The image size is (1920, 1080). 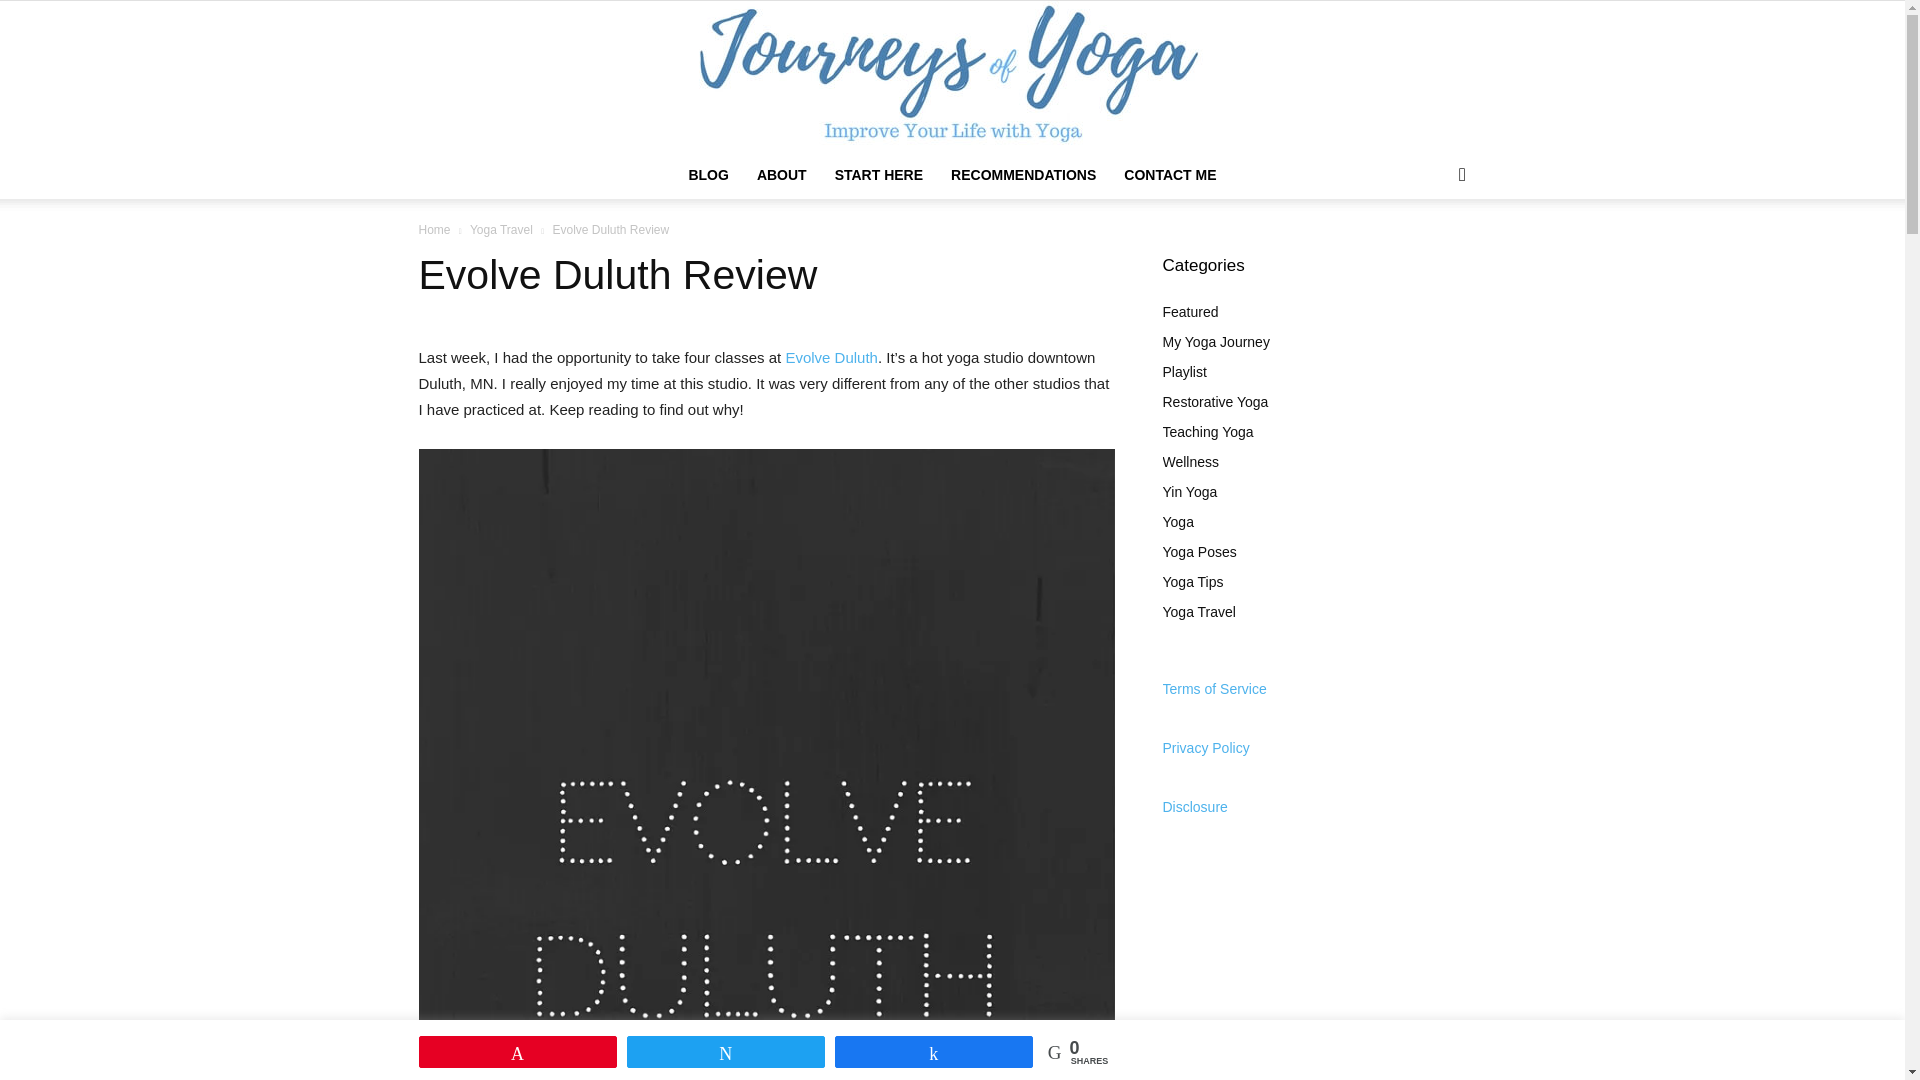 What do you see at coordinates (707, 174) in the screenshot?
I see `BLOG` at bounding box center [707, 174].